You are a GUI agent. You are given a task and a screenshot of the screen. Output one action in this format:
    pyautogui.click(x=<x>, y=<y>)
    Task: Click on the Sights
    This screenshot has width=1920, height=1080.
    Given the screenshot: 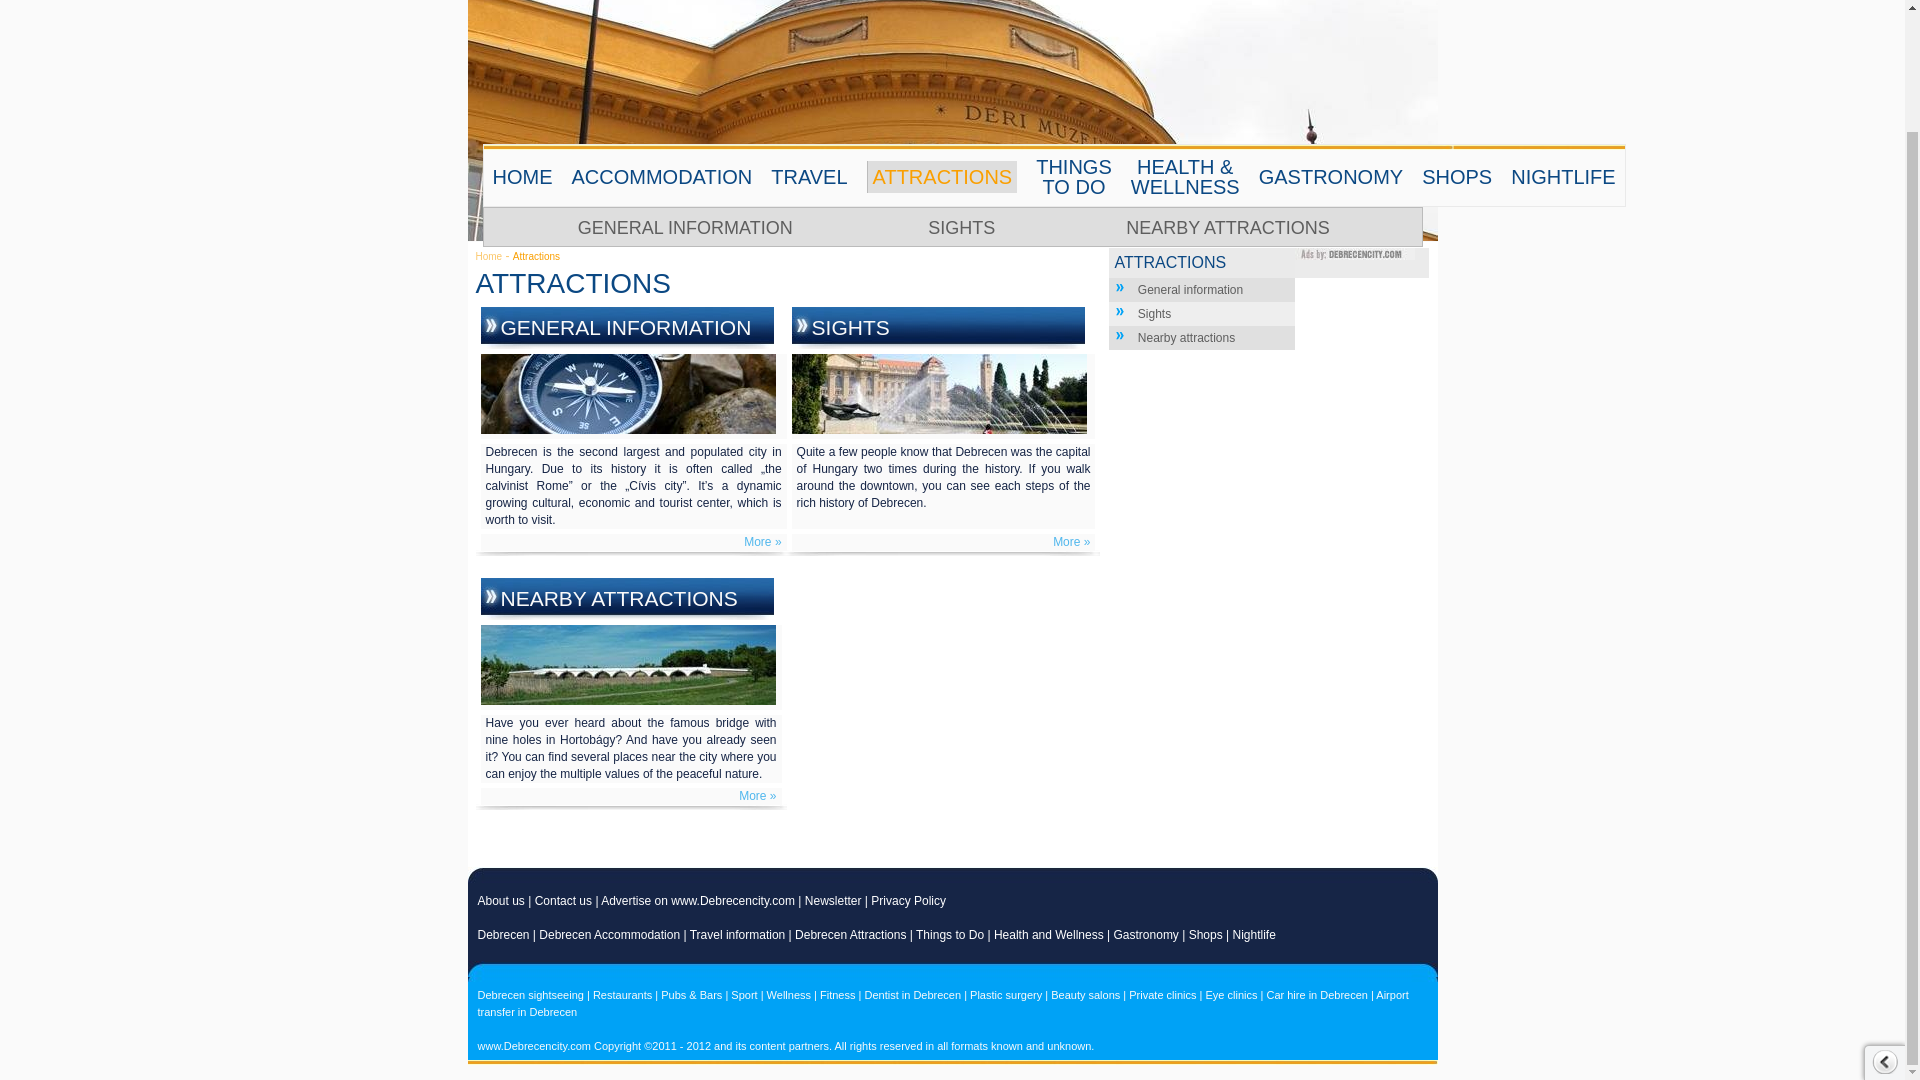 What is the action you would take?
    pyautogui.click(x=1154, y=313)
    